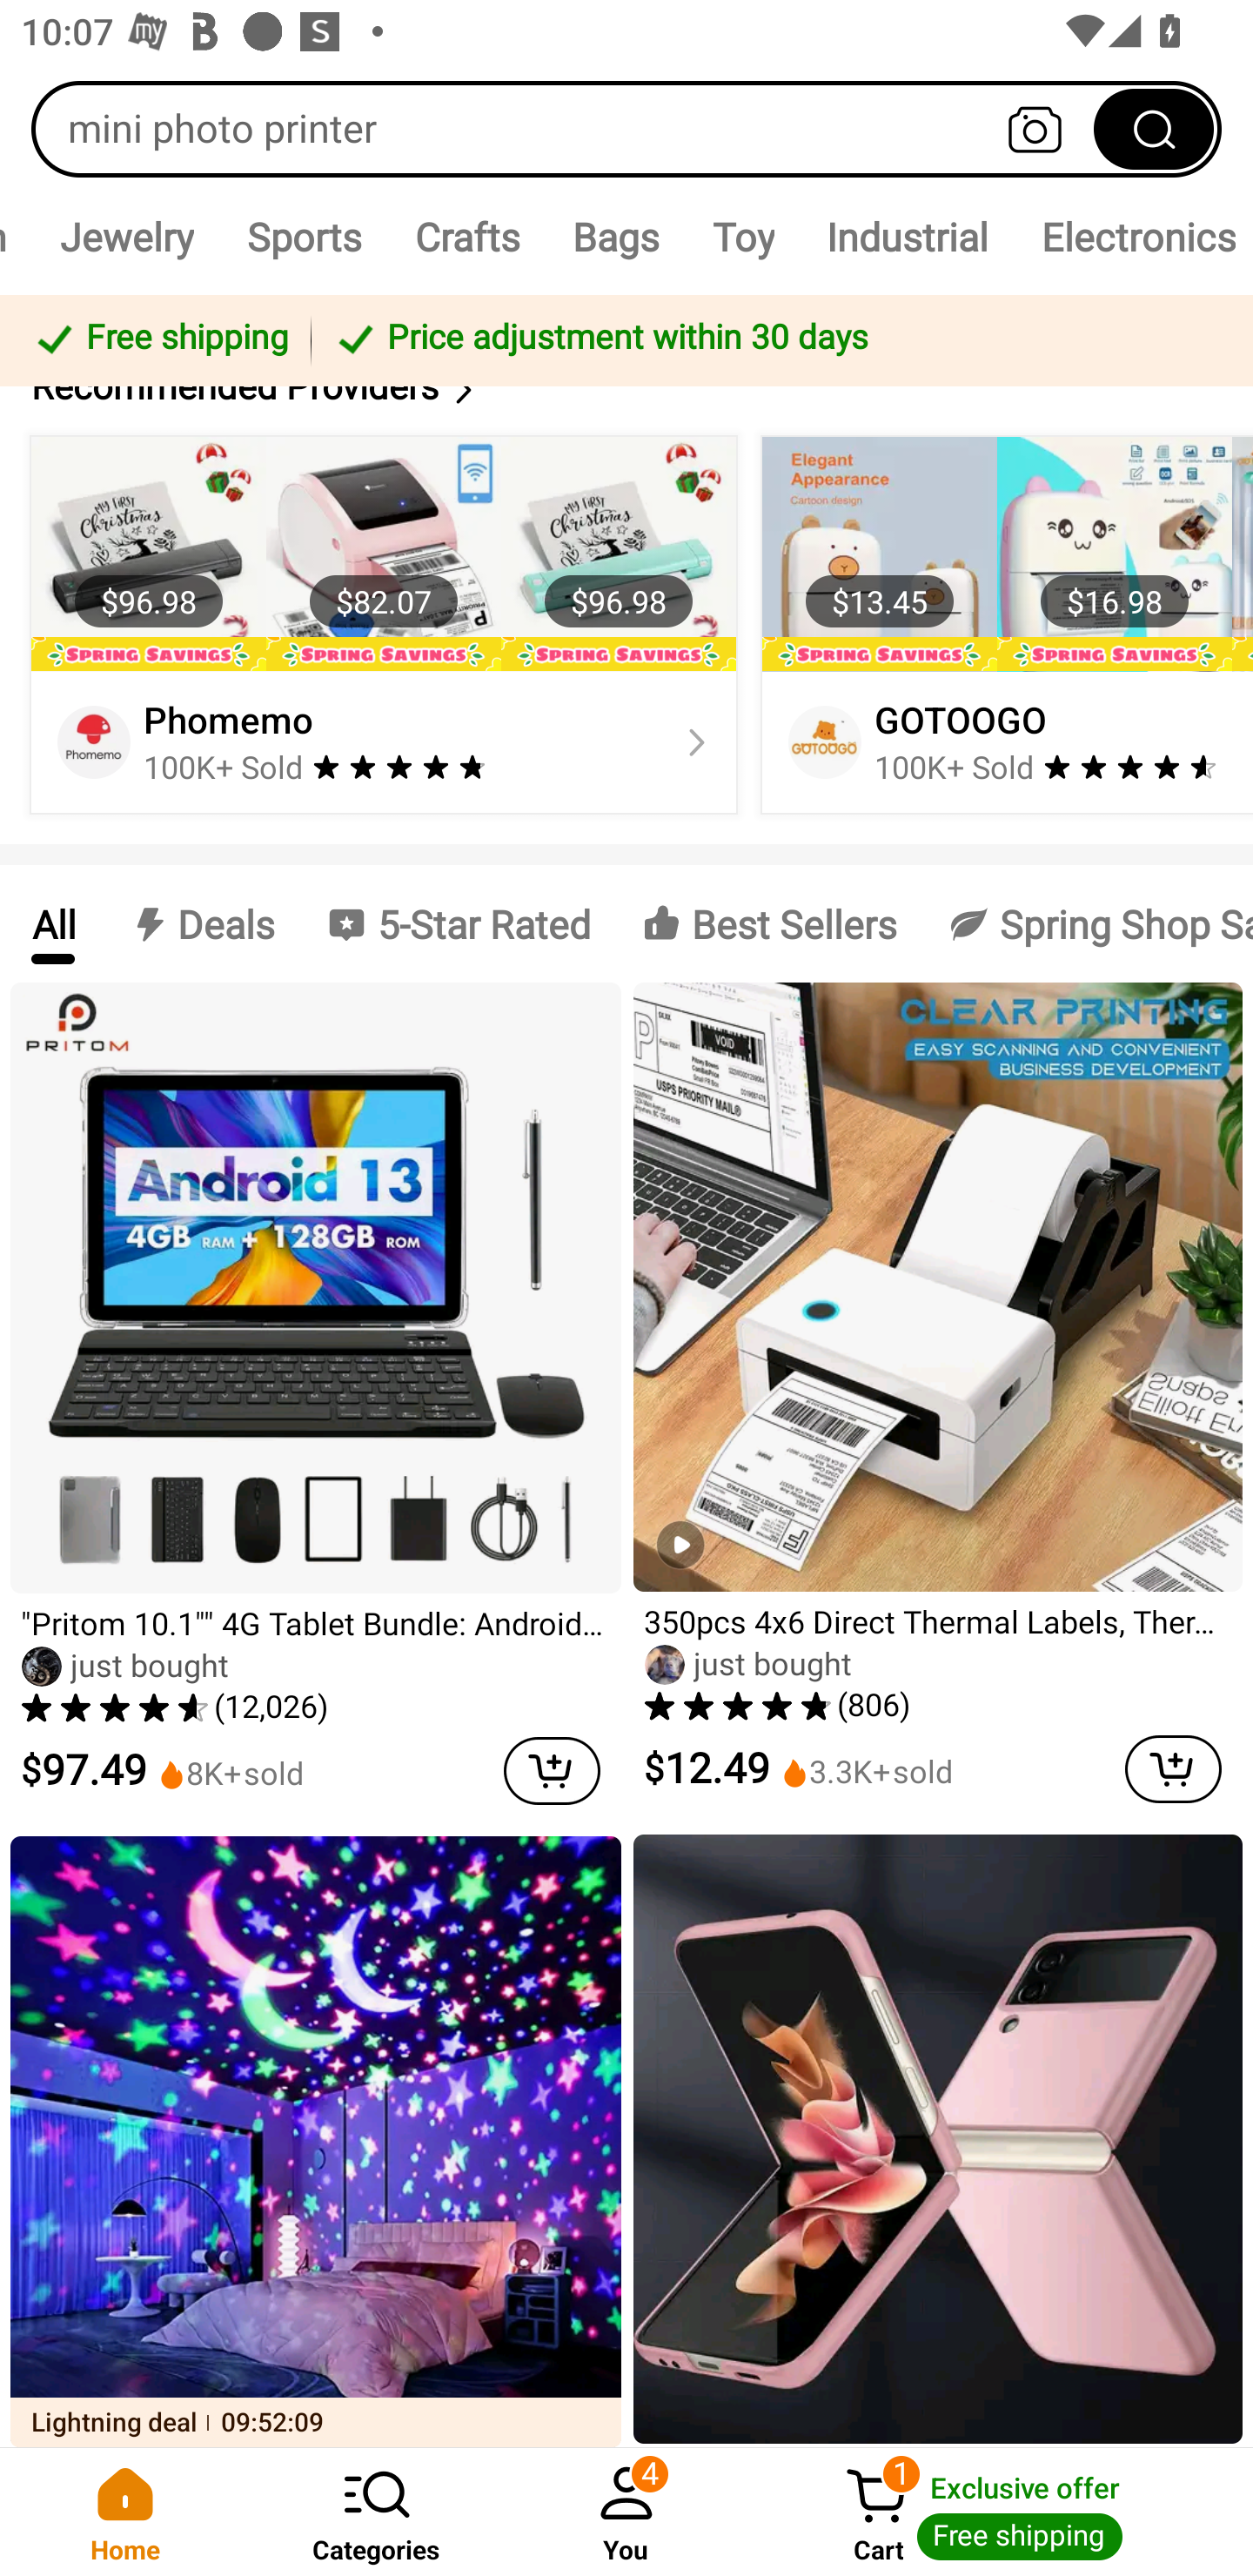 The image size is (1253, 2576). I want to click on mini photo printer, so click(626, 129).